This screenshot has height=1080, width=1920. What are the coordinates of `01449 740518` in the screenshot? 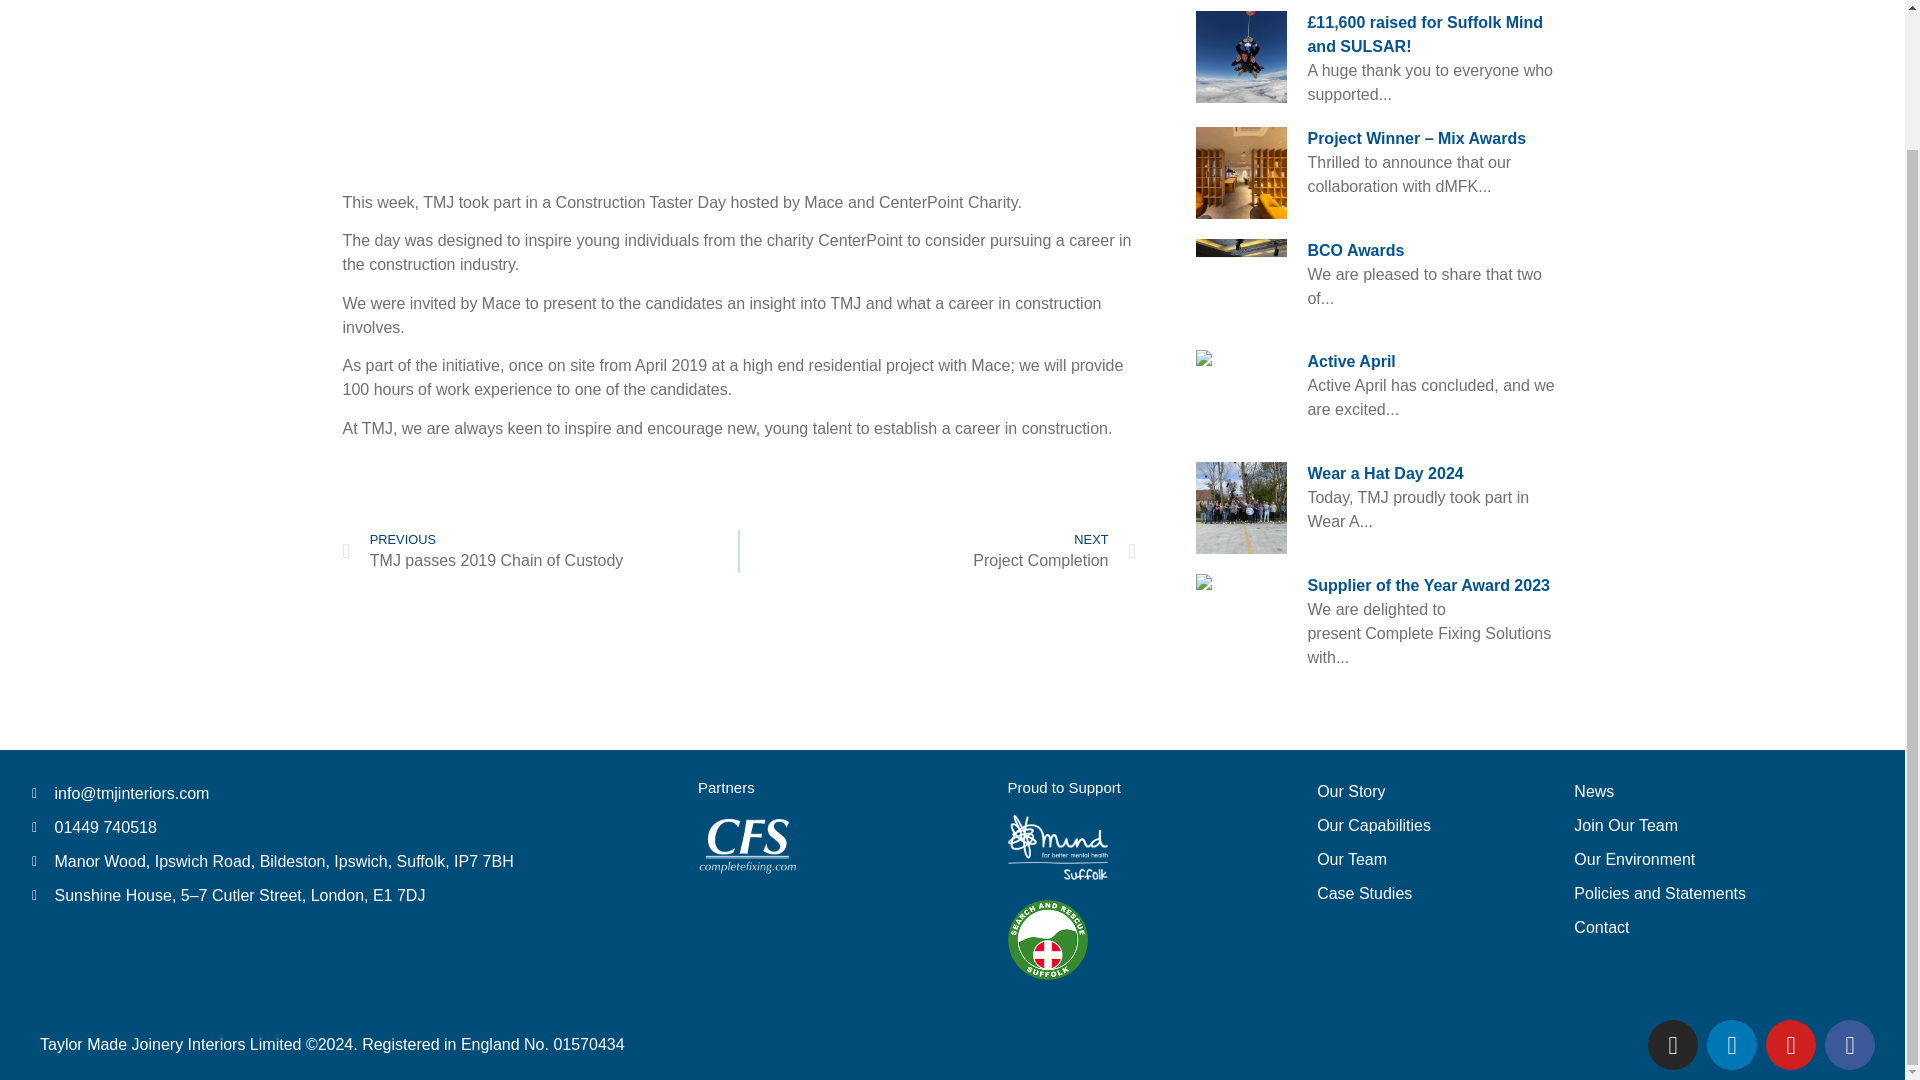 It's located at (334, 828).